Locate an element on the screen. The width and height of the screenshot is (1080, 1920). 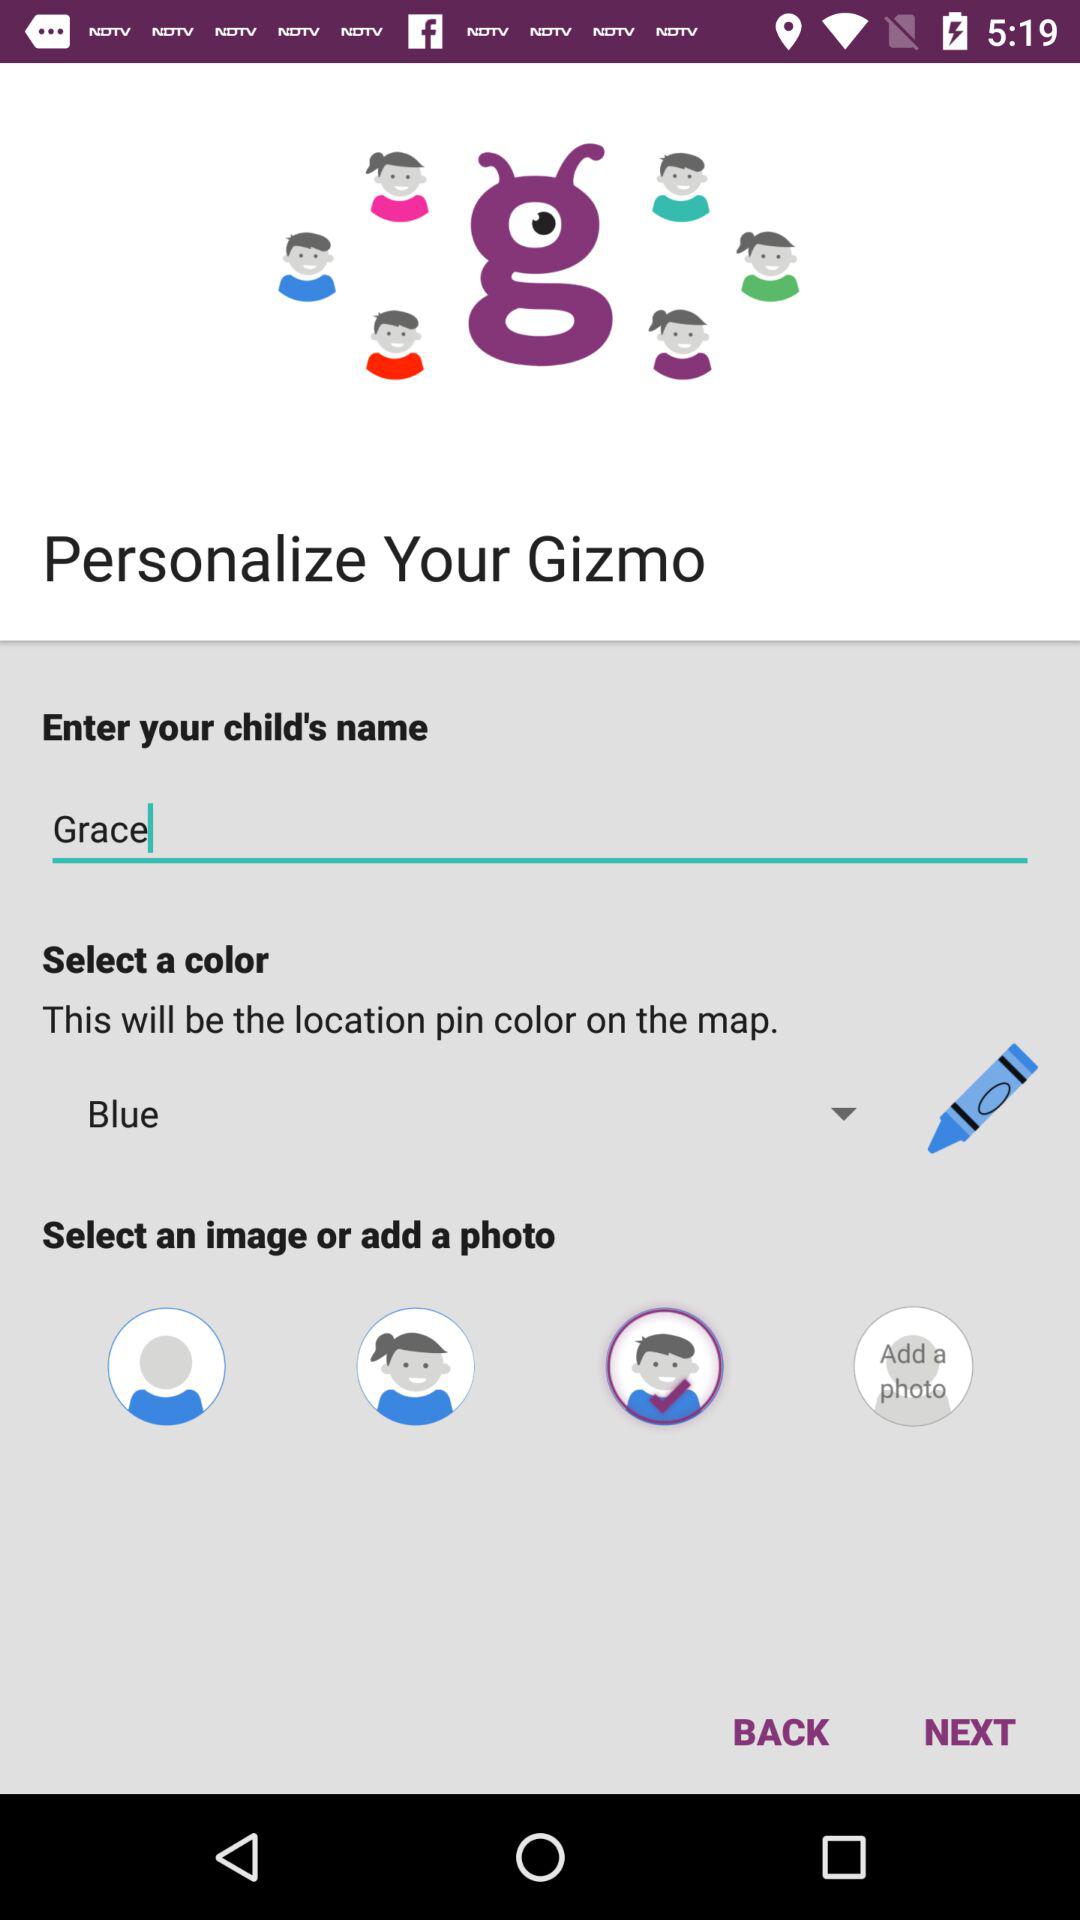
select profile image is located at coordinates (664, 1366).